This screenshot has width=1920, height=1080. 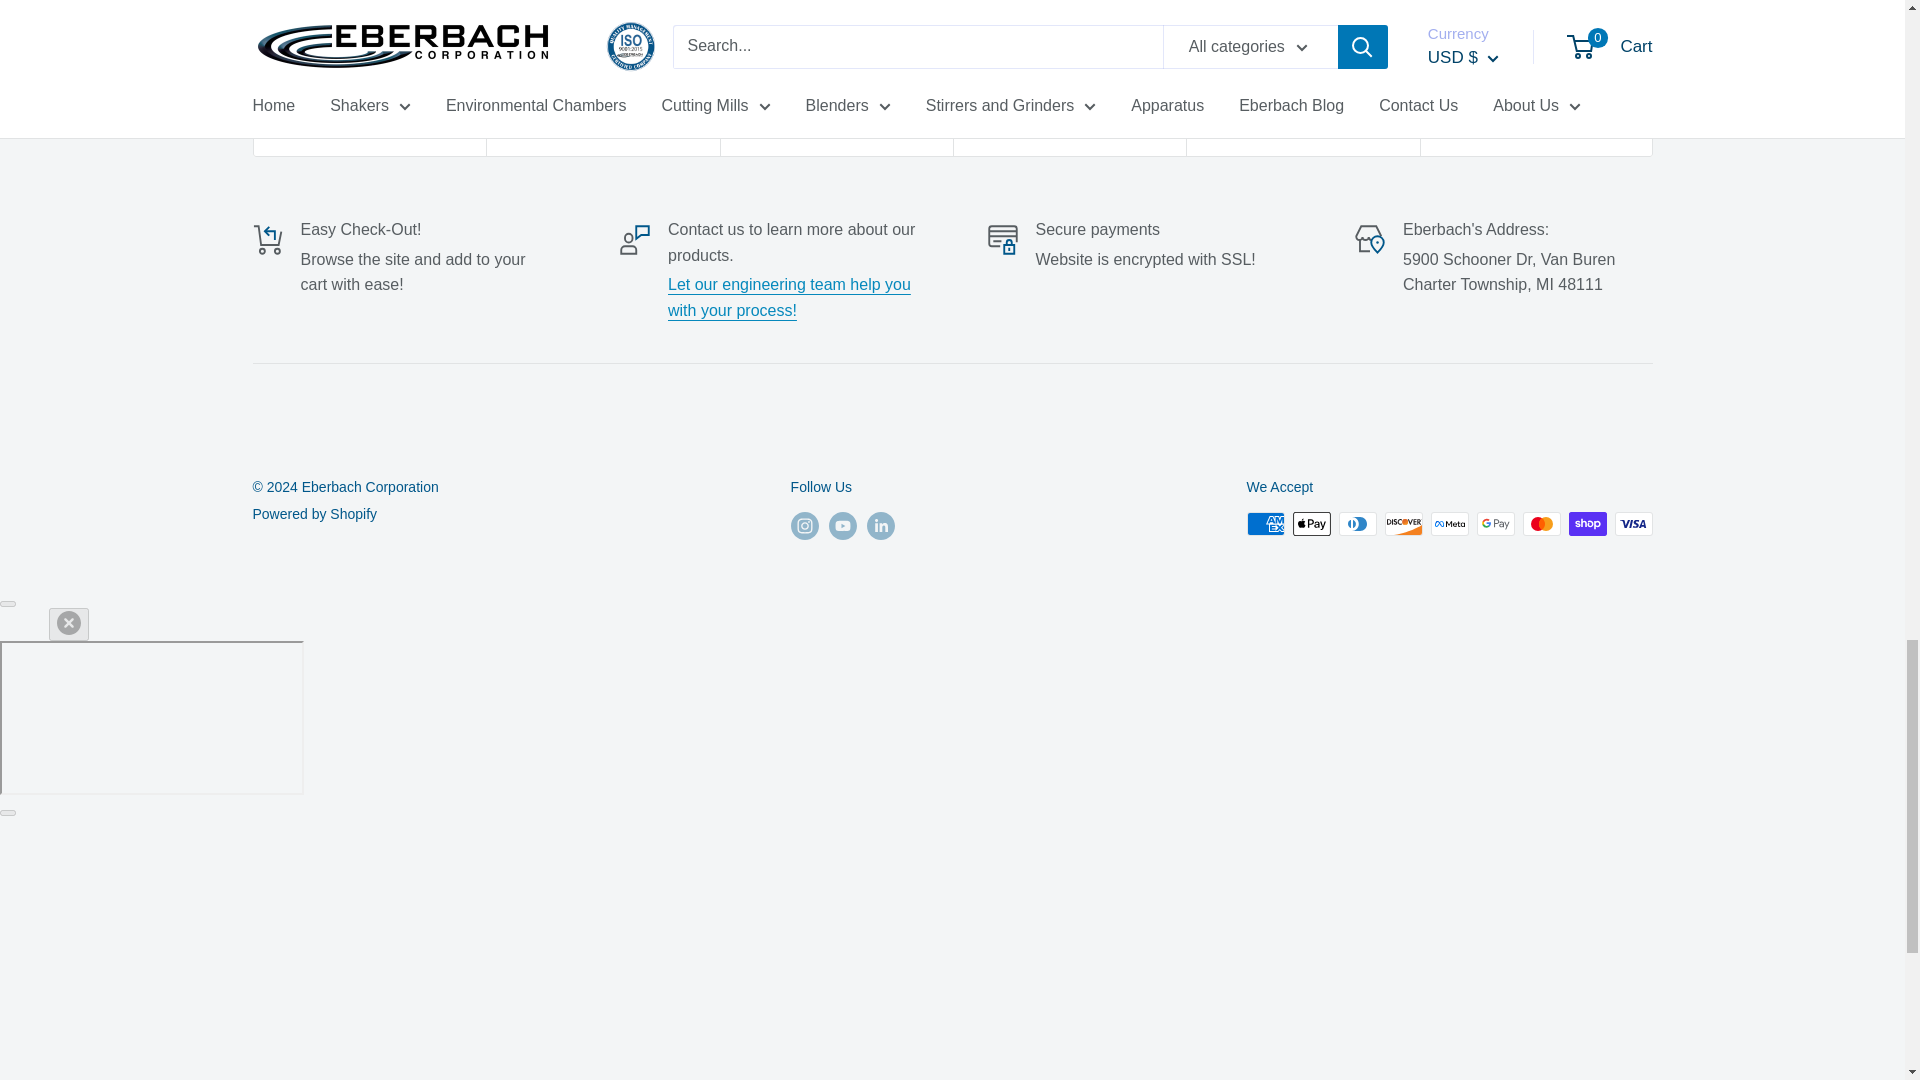 What do you see at coordinates (789, 297) in the screenshot?
I see `Contact Us` at bounding box center [789, 297].